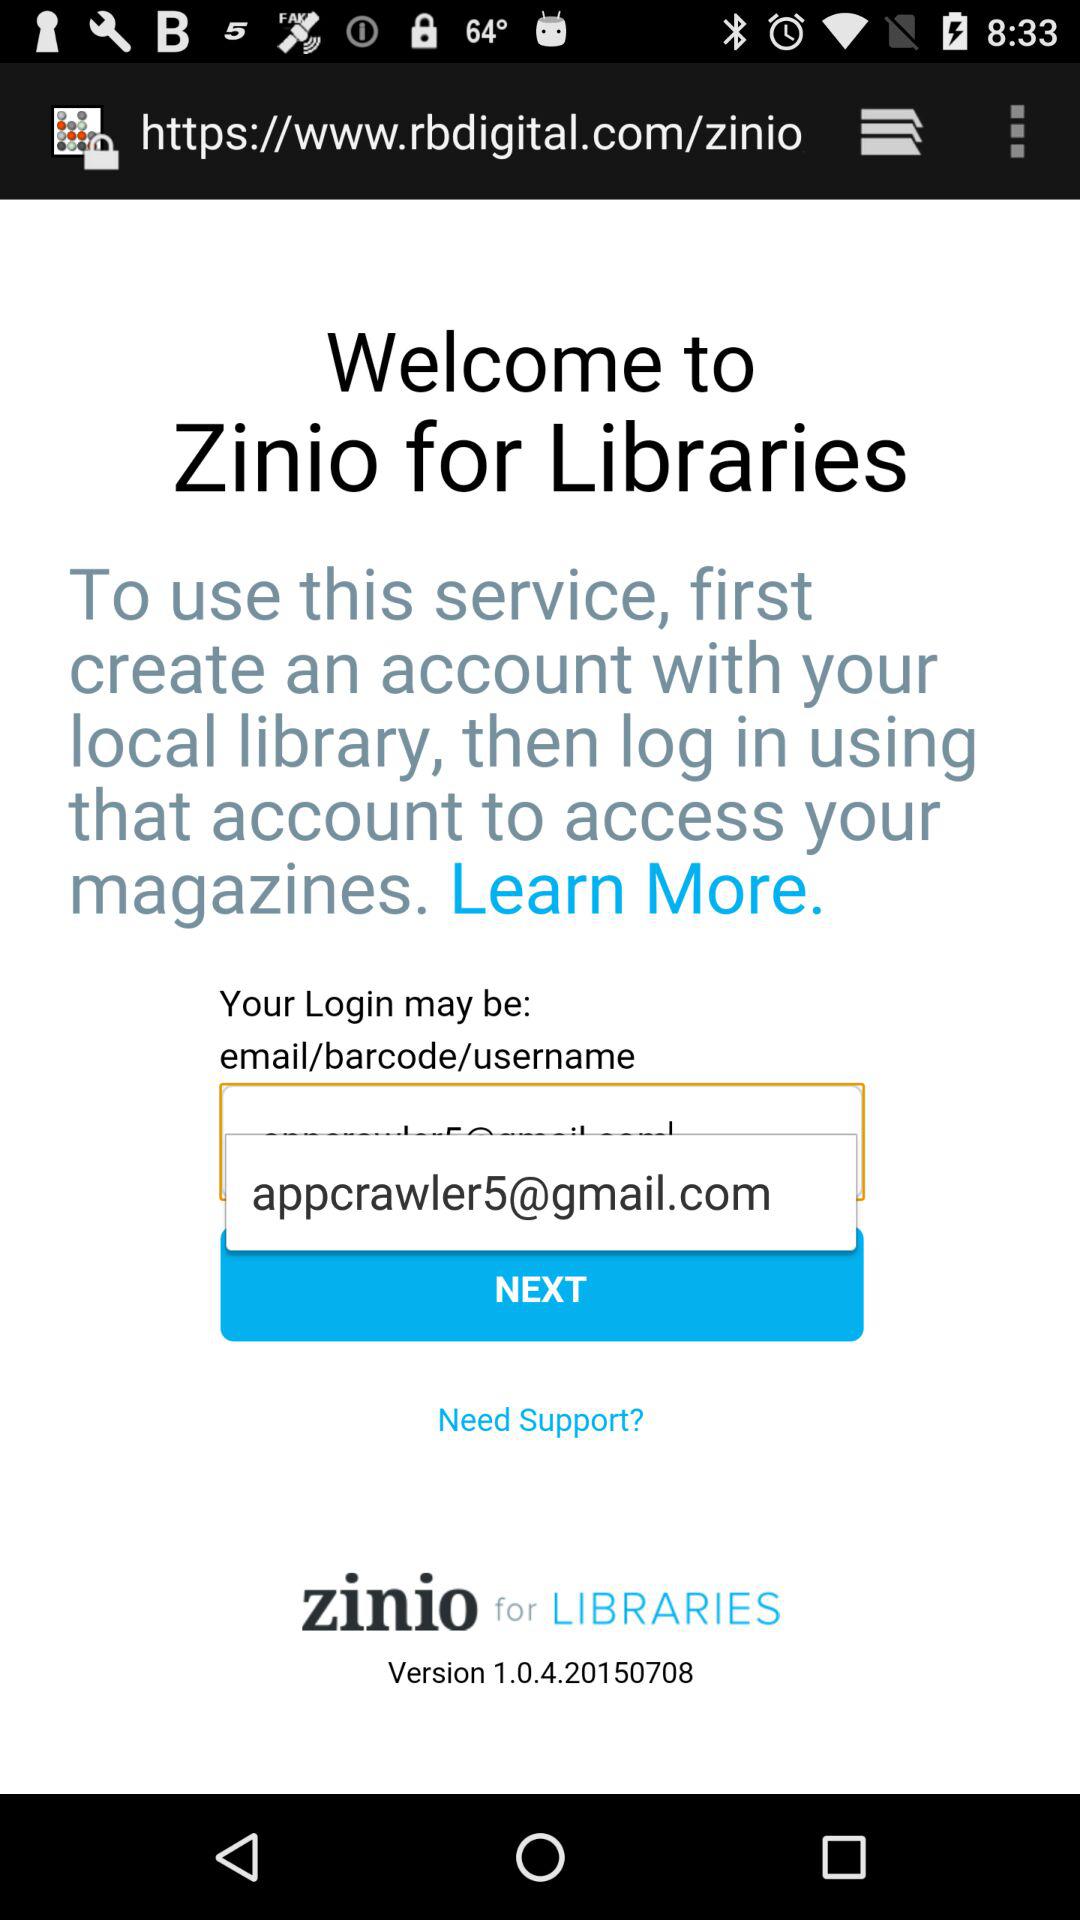  What do you see at coordinates (472, 130) in the screenshot?
I see `turn off https www rbdigital item` at bounding box center [472, 130].